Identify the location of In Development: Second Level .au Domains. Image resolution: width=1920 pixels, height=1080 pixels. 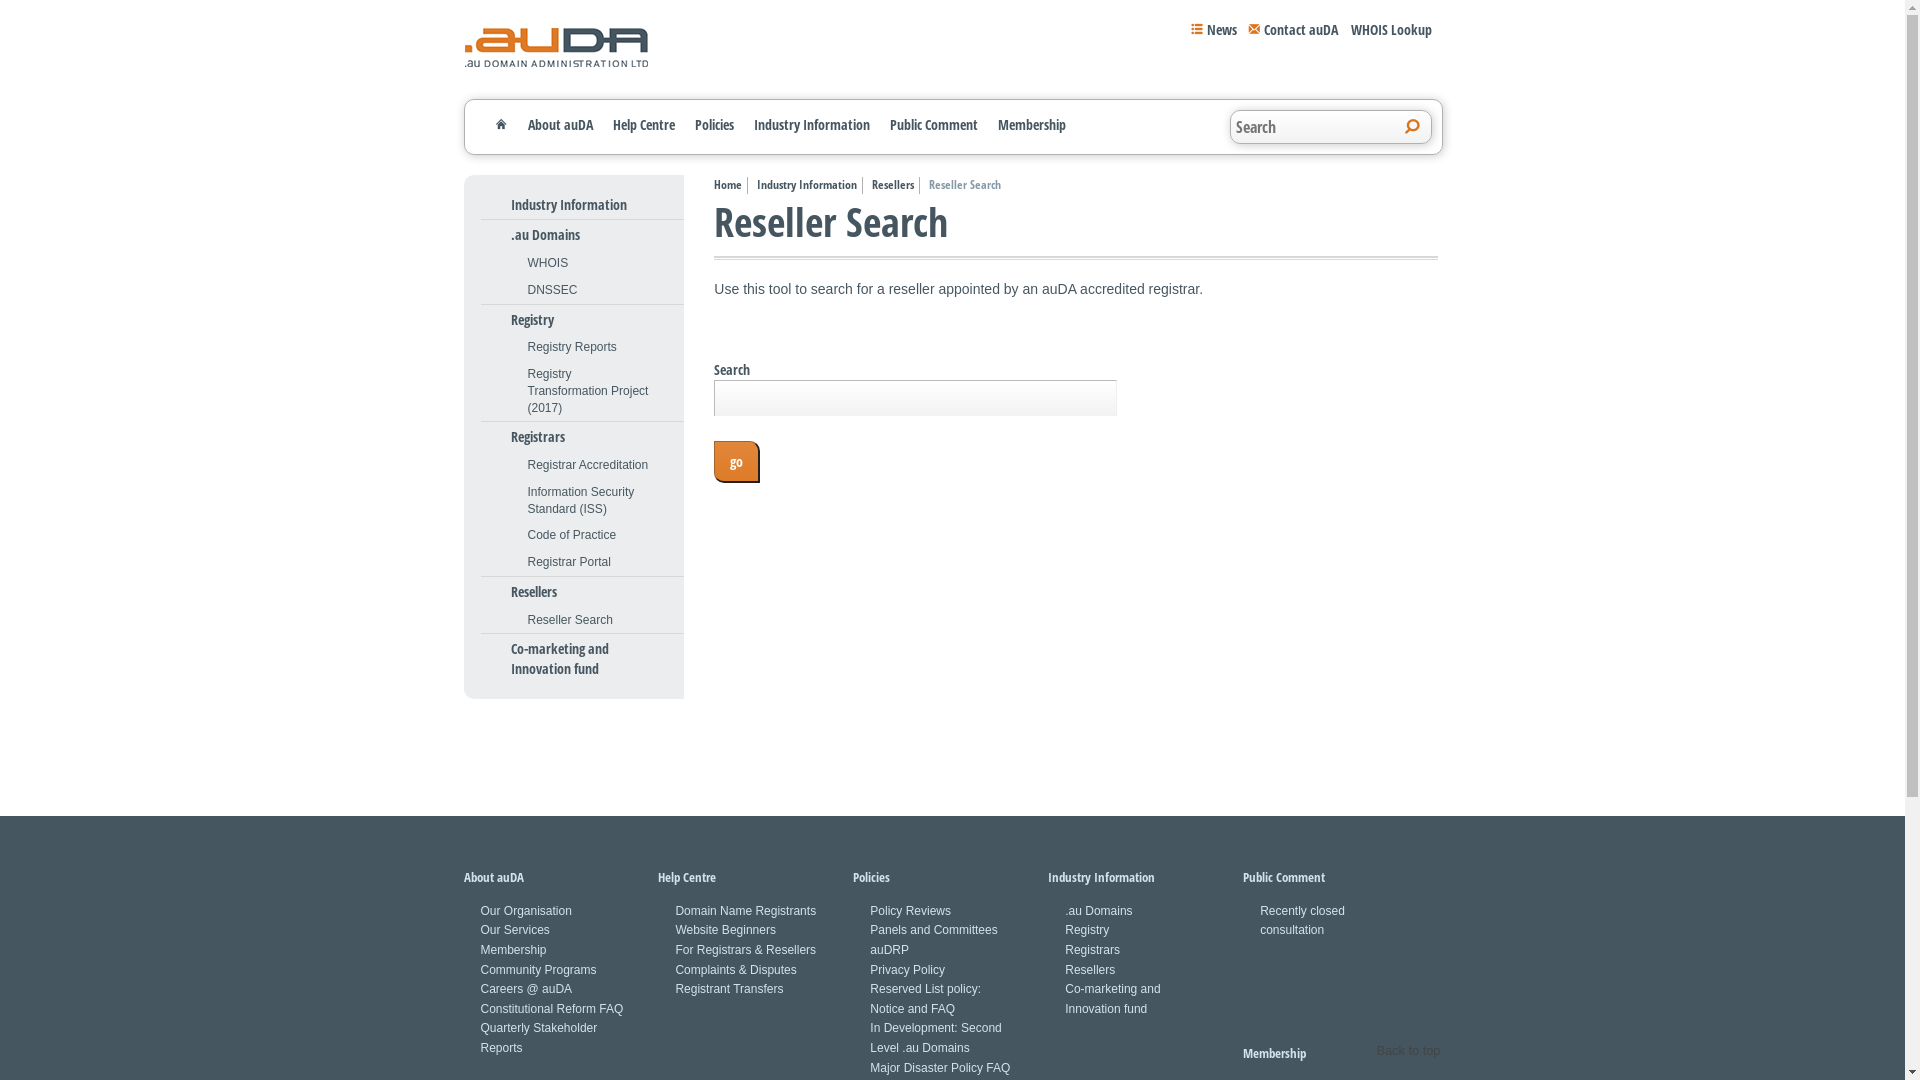
(936, 1038).